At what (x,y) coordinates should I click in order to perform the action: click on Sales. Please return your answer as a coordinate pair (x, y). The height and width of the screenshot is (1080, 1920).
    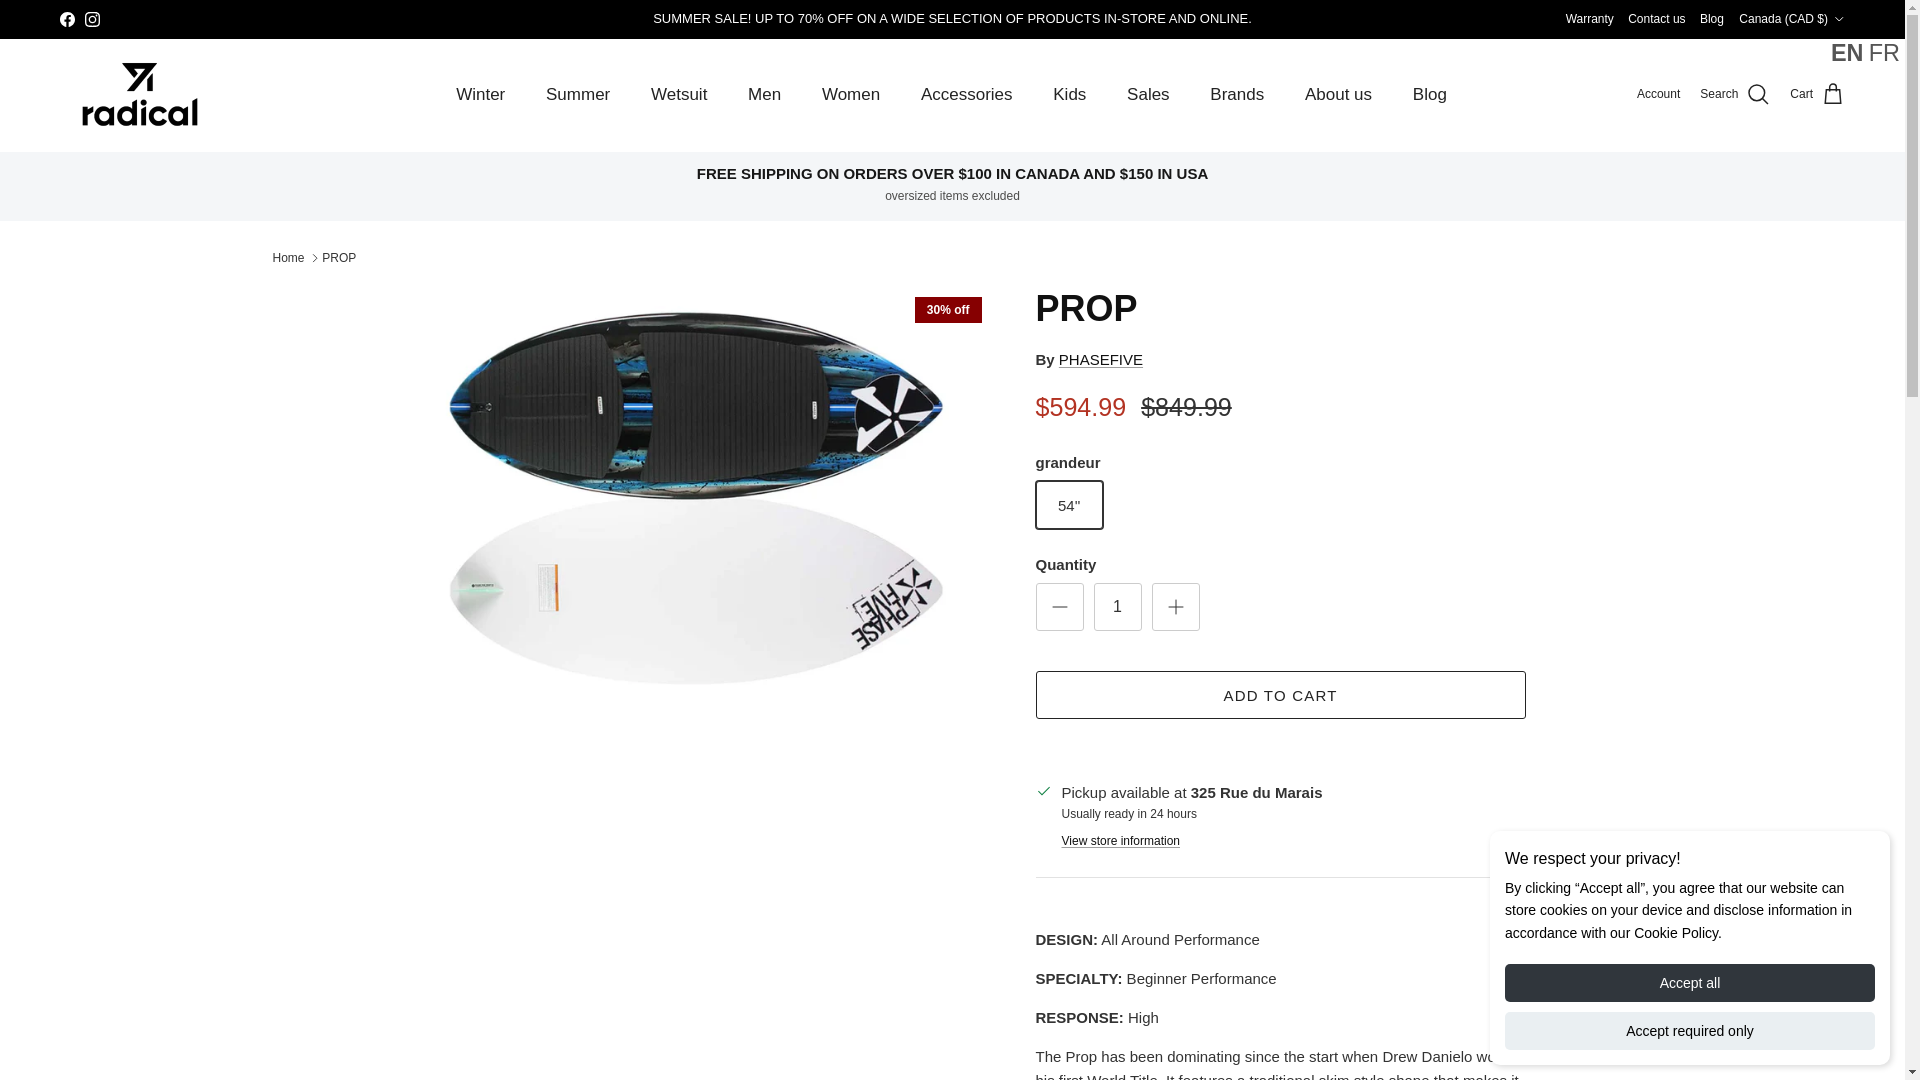
    Looking at the image, I should click on (1148, 94).